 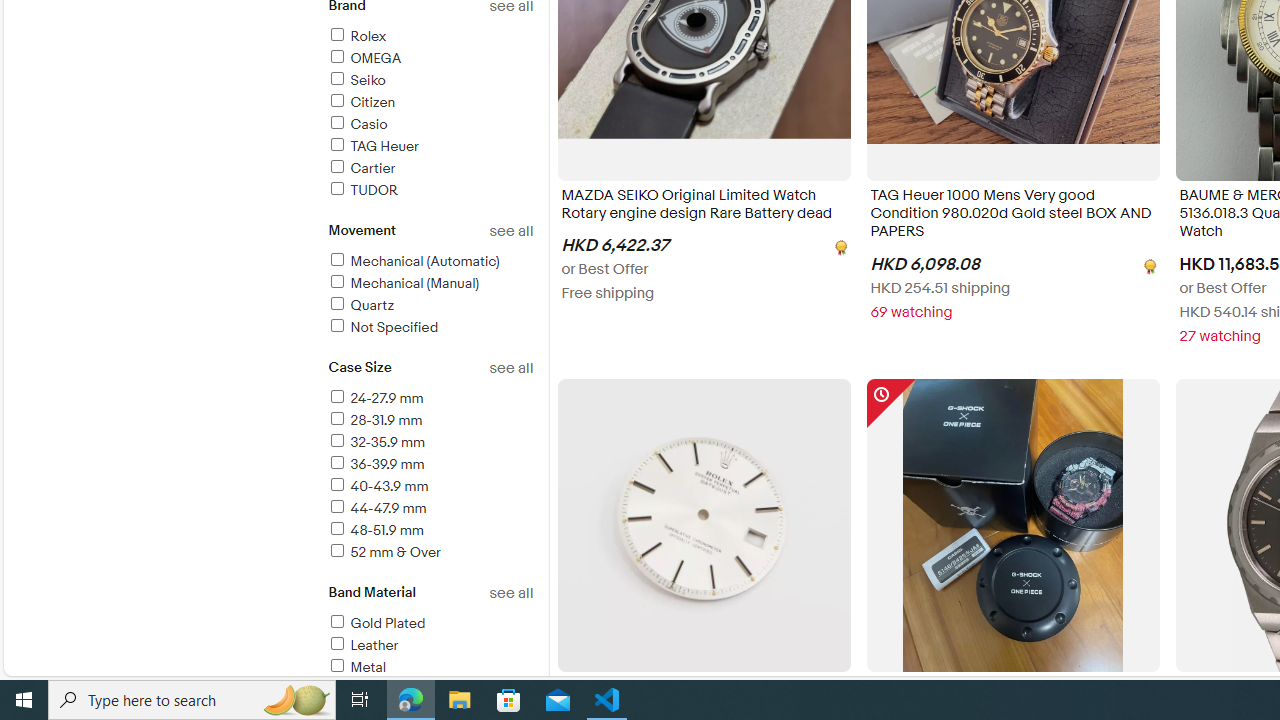 What do you see at coordinates (430, 191) in the screenshot?
I see `TUDOR` at bounding box center [430, 191].